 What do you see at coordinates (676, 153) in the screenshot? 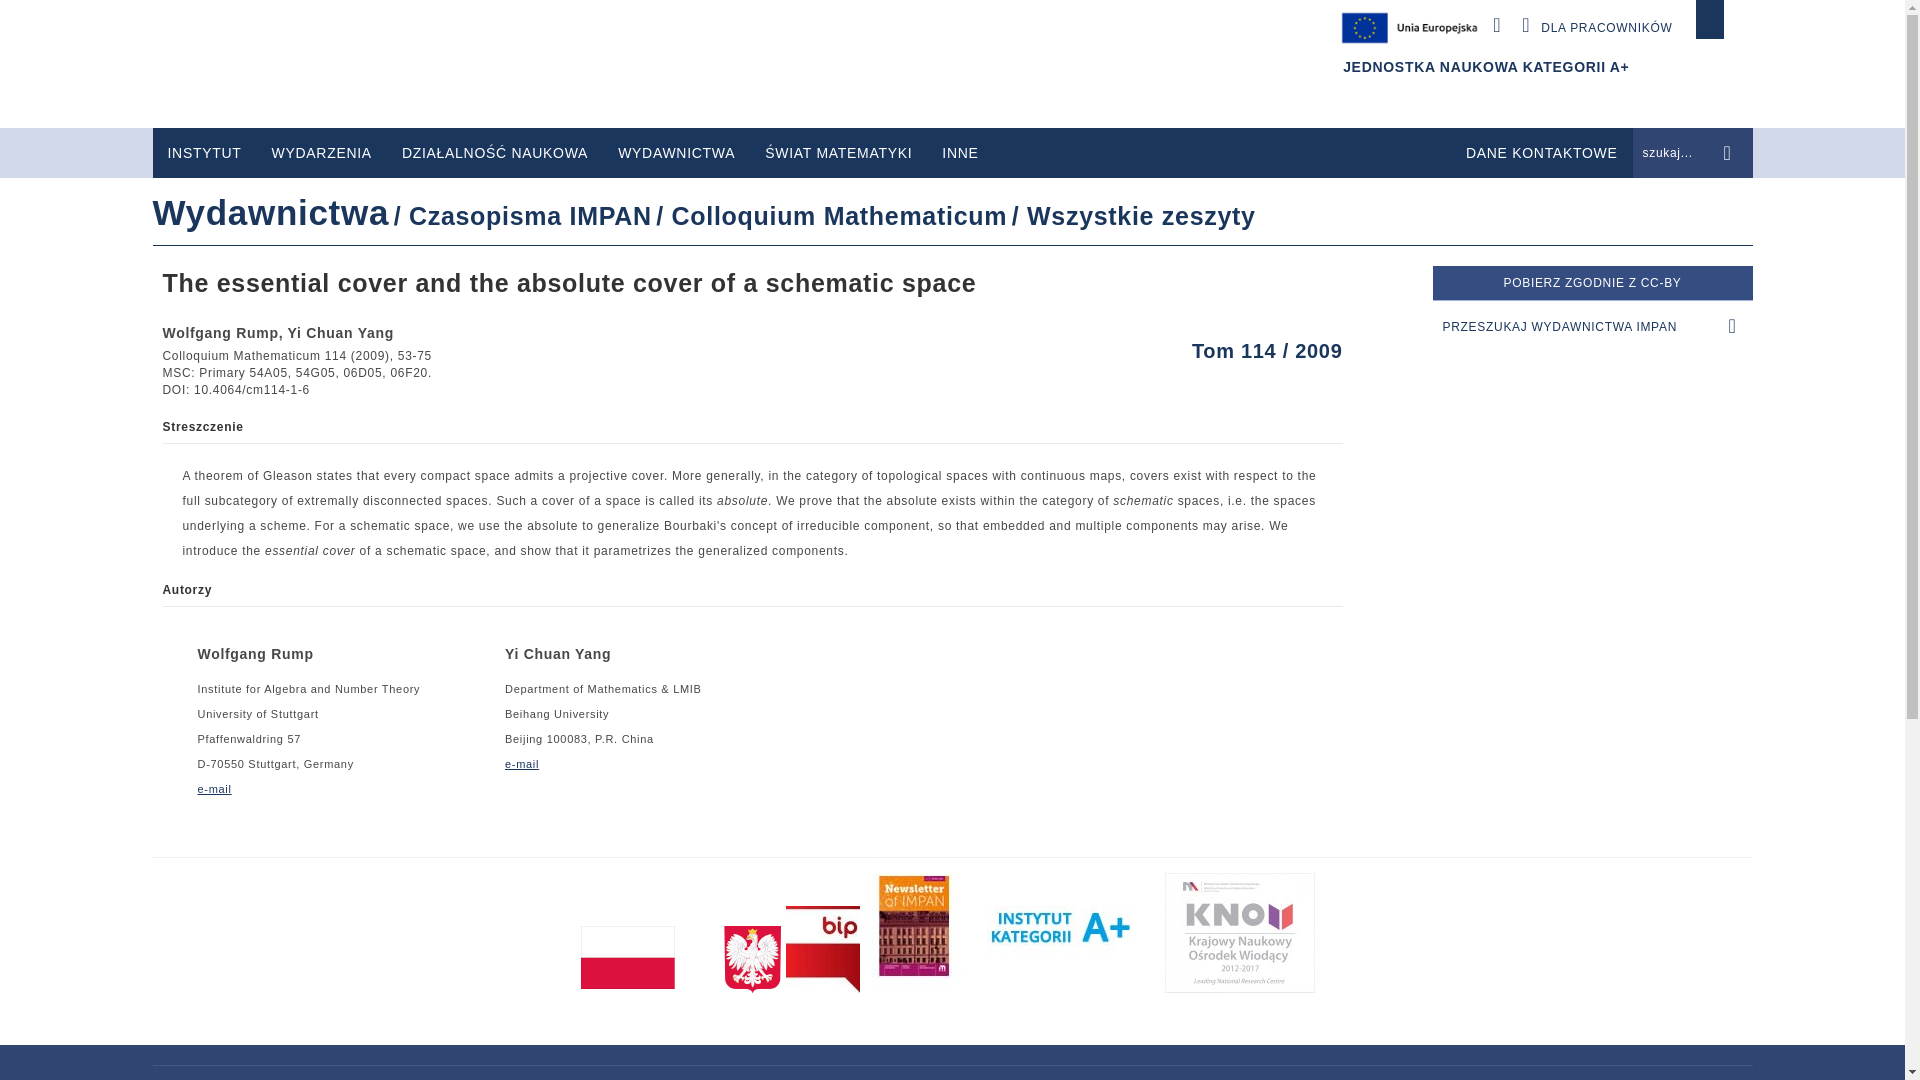
I see `WYDAWNICTWA` at bounding box center [676, 153].